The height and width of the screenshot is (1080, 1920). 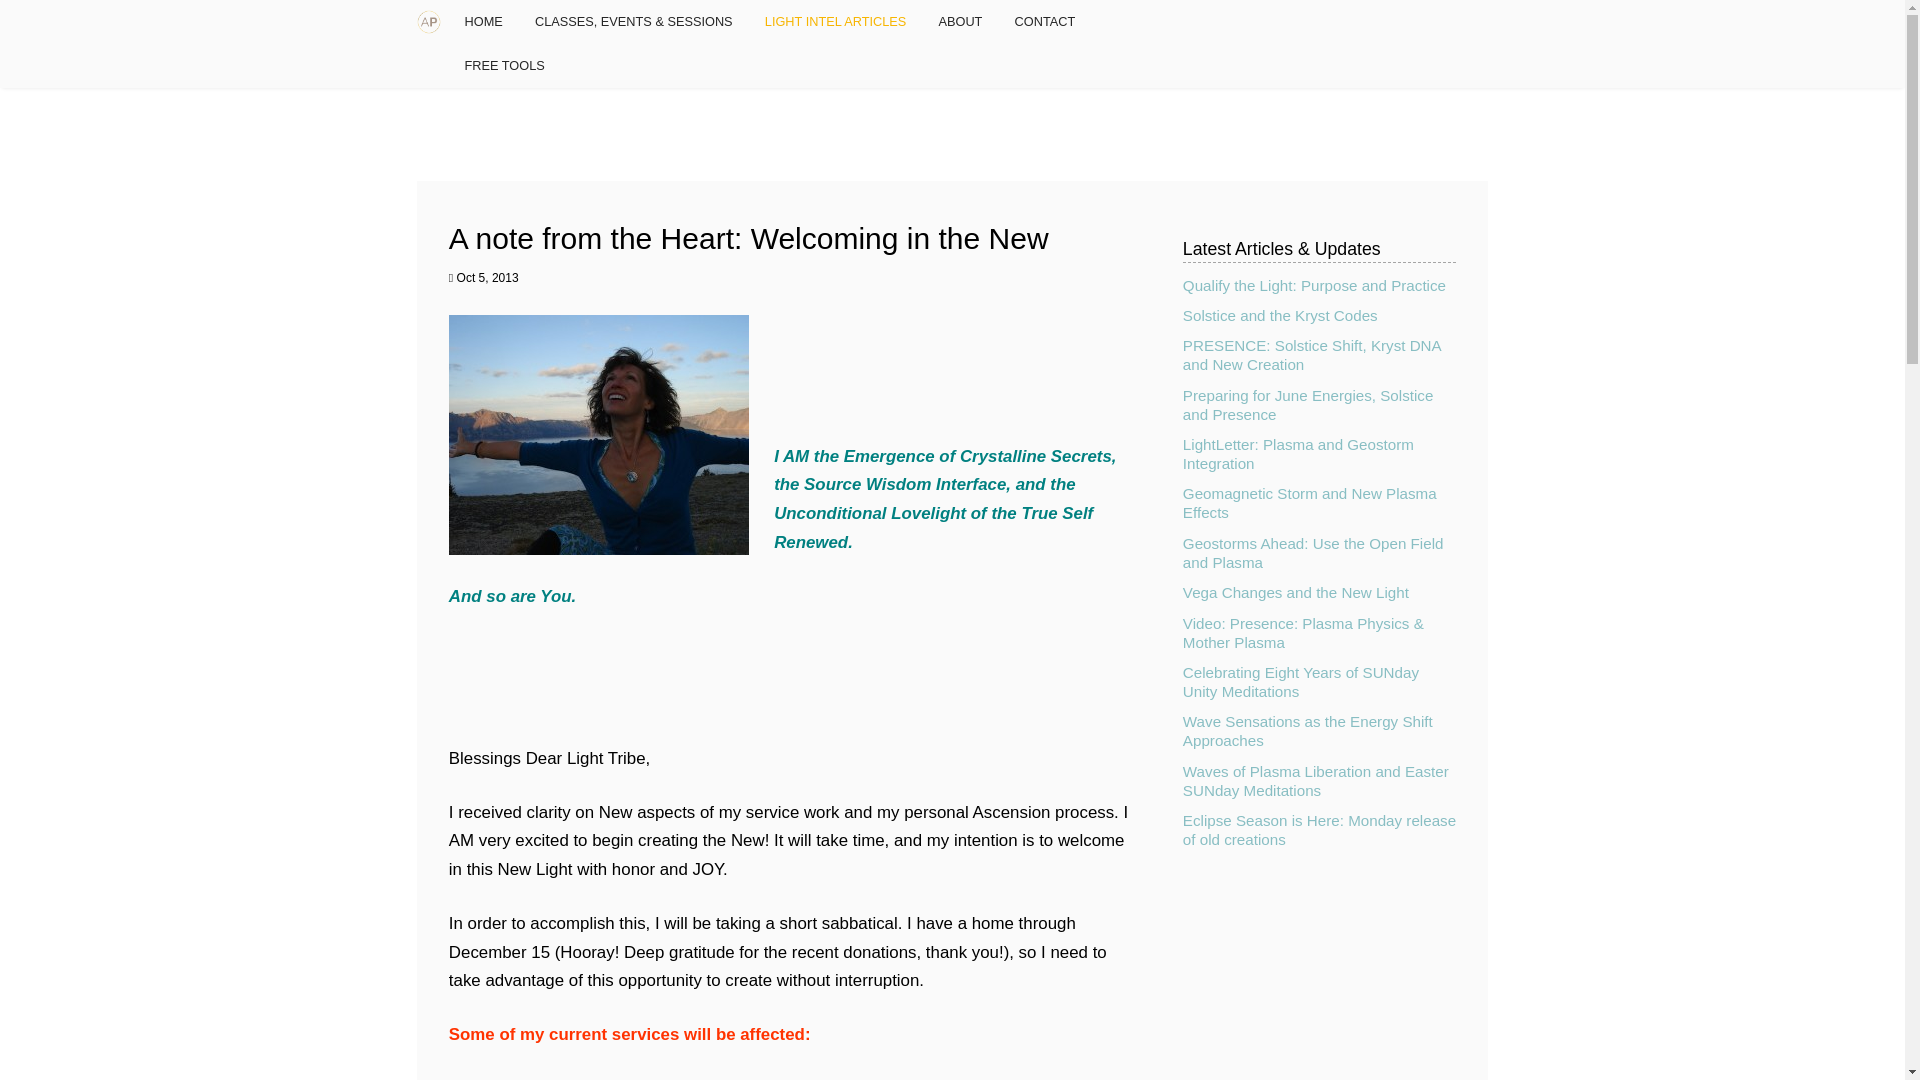 What do you see at coordinates (1307, 404) in the screenshot?
I see `Preparing for June Energies, Solstice and Presence` at bounding box center [1307, 404].